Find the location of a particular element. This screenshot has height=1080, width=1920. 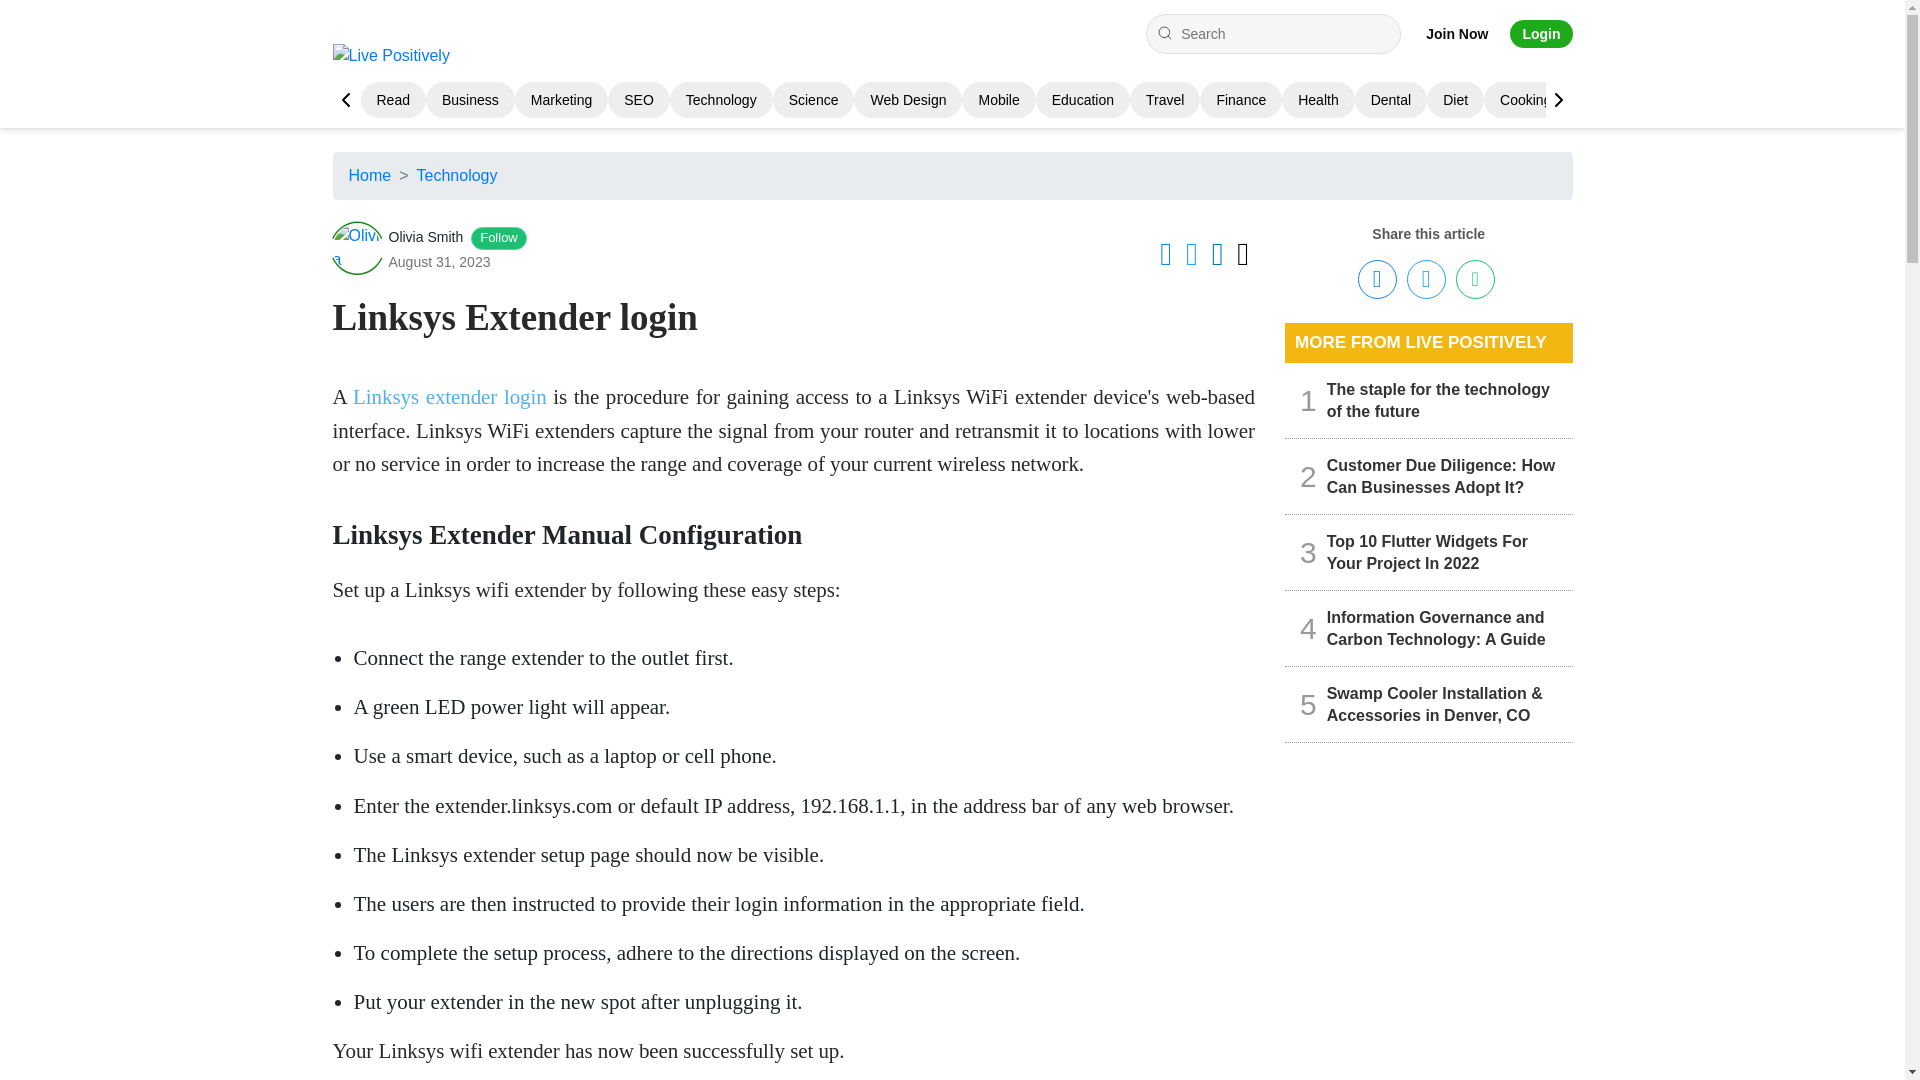

Cooking is located at coordinates (1525, 100).